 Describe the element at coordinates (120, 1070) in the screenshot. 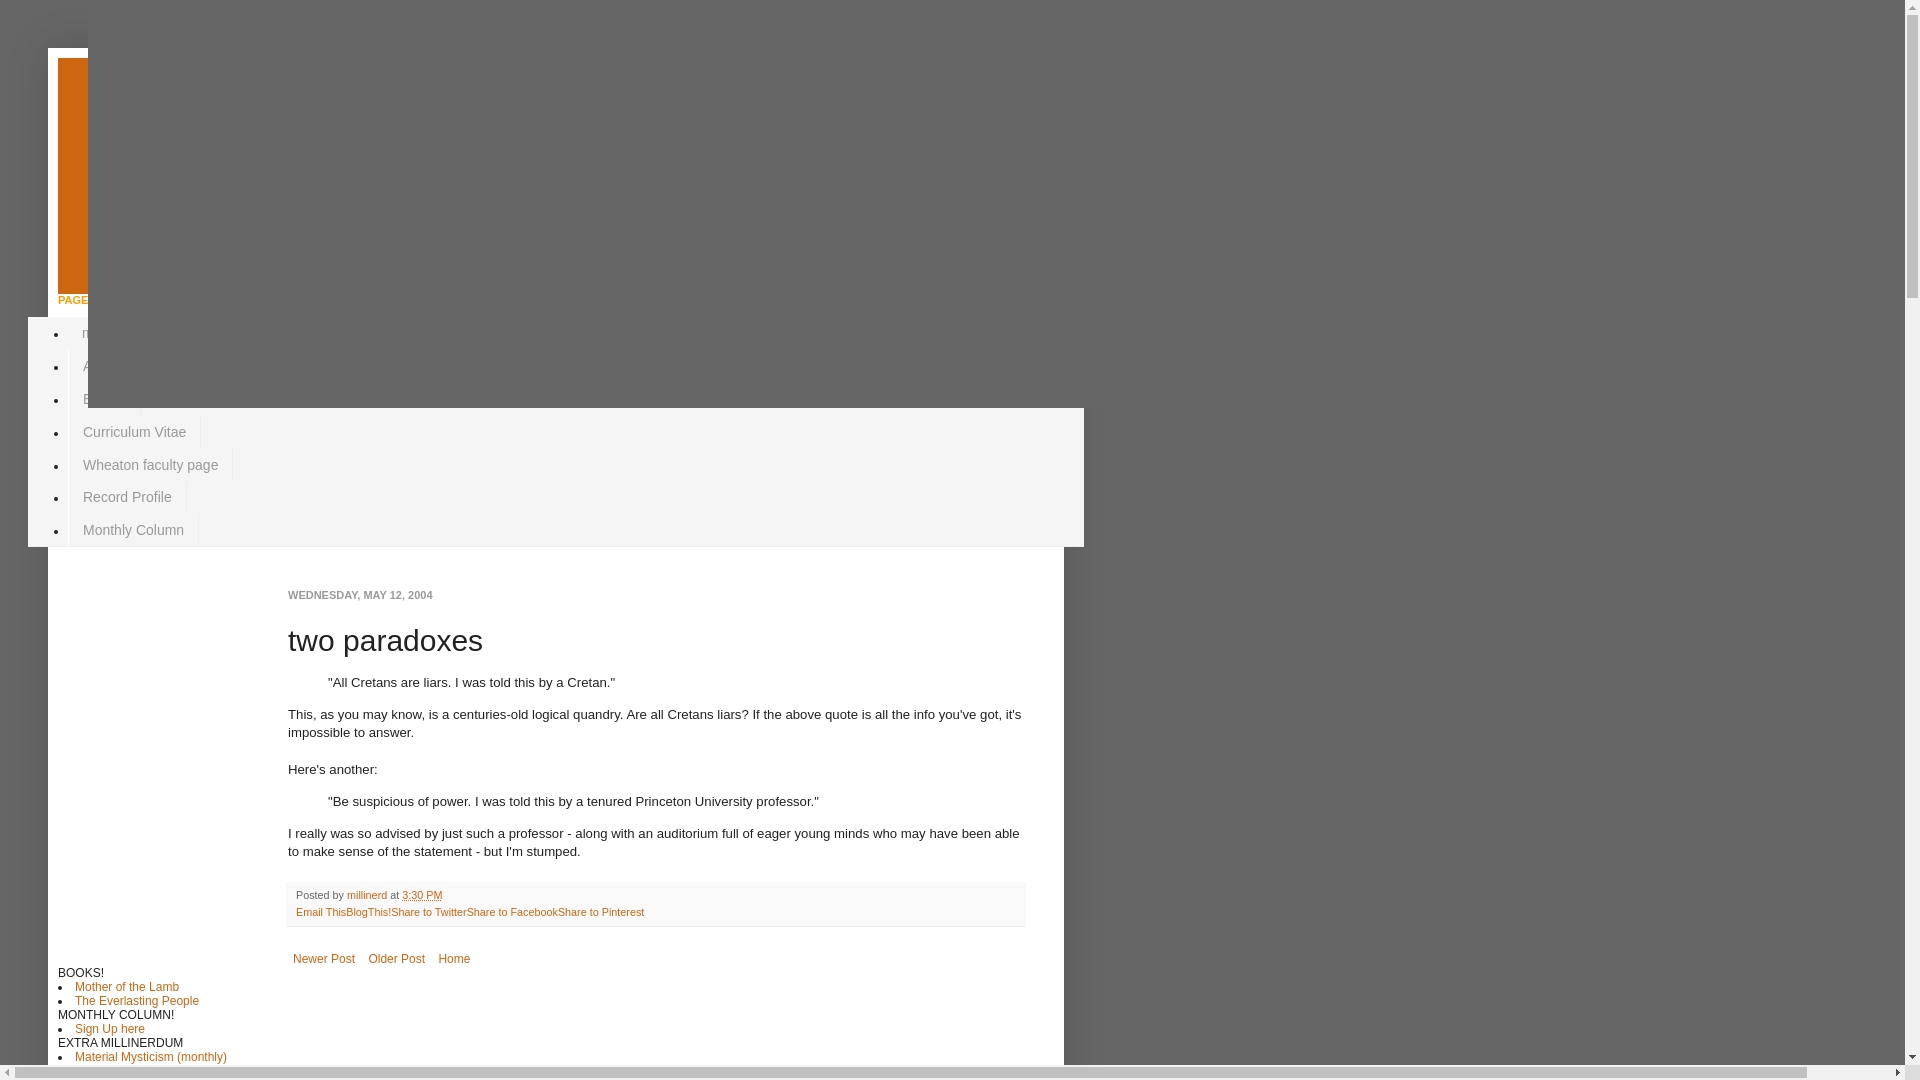

I see `The Tree of India` at that location.